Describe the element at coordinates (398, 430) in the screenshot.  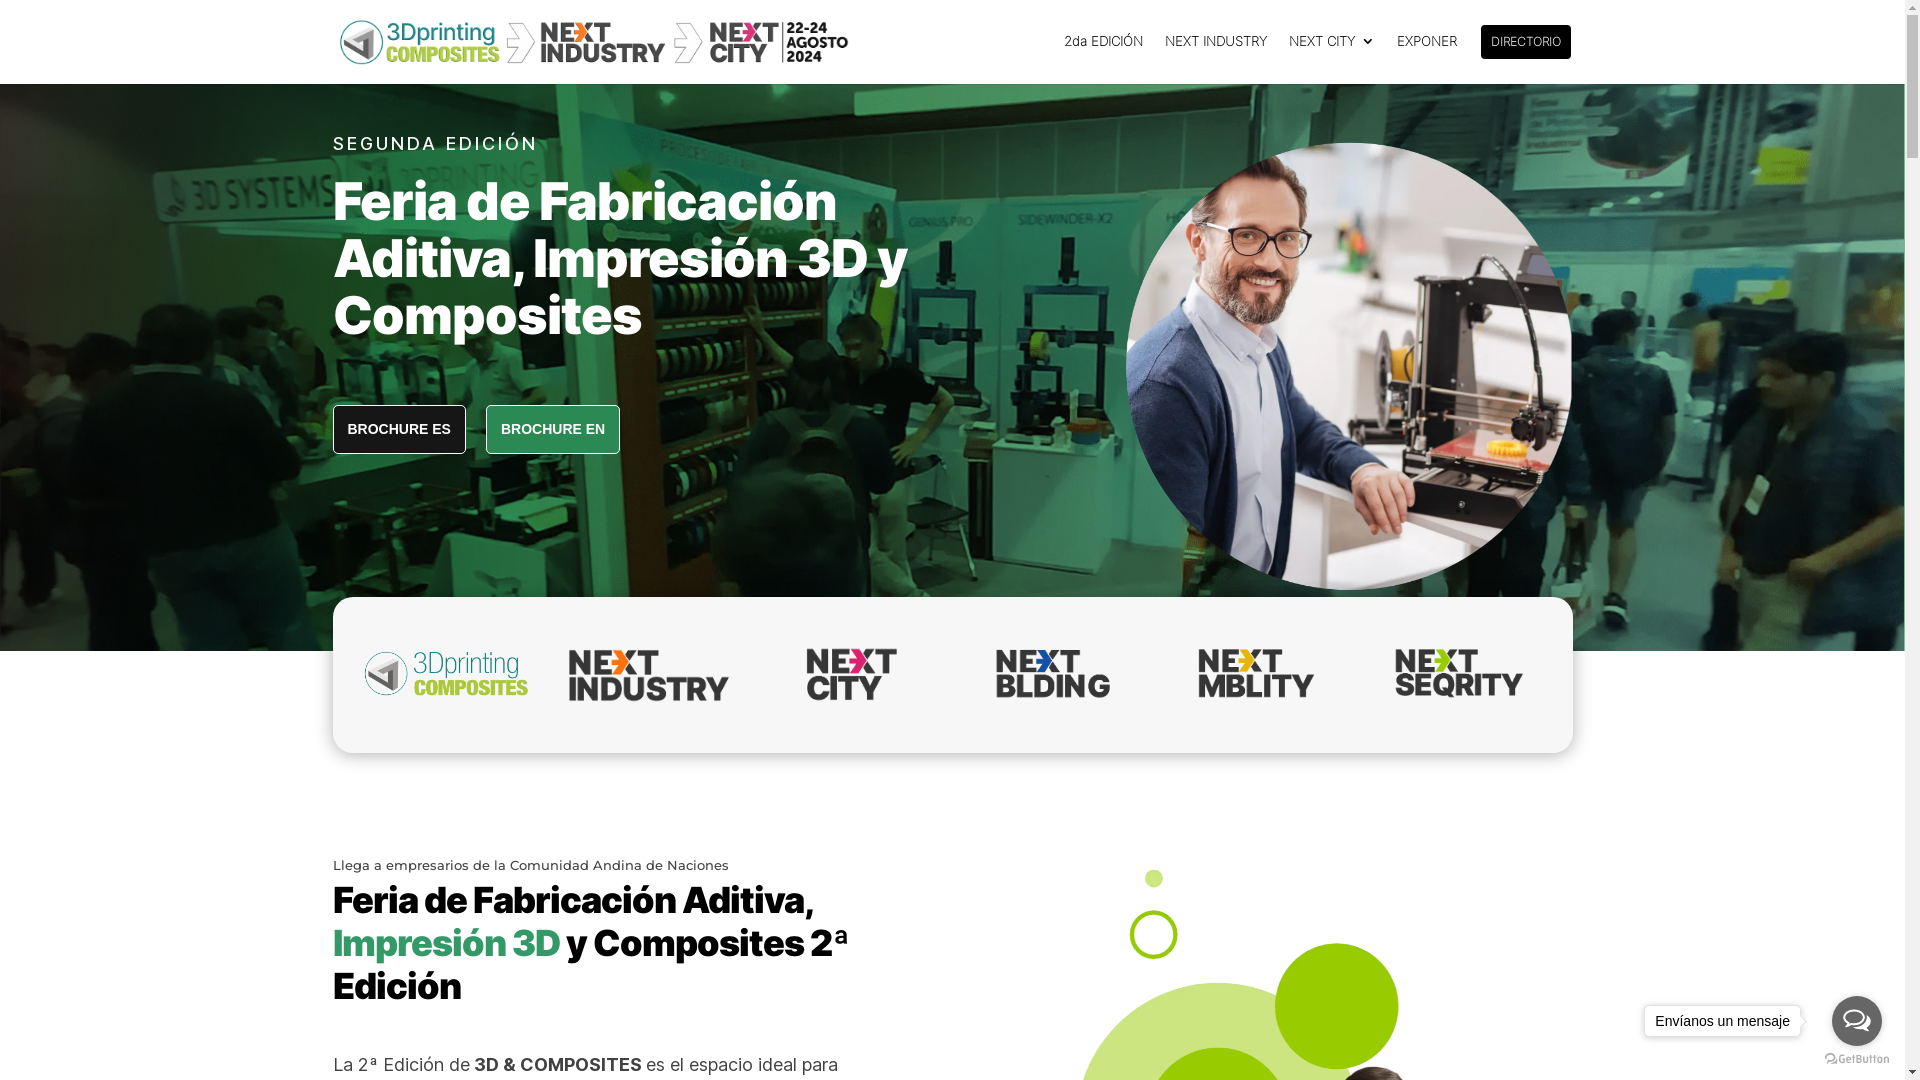
I see `BROCHURE ES` at that location.